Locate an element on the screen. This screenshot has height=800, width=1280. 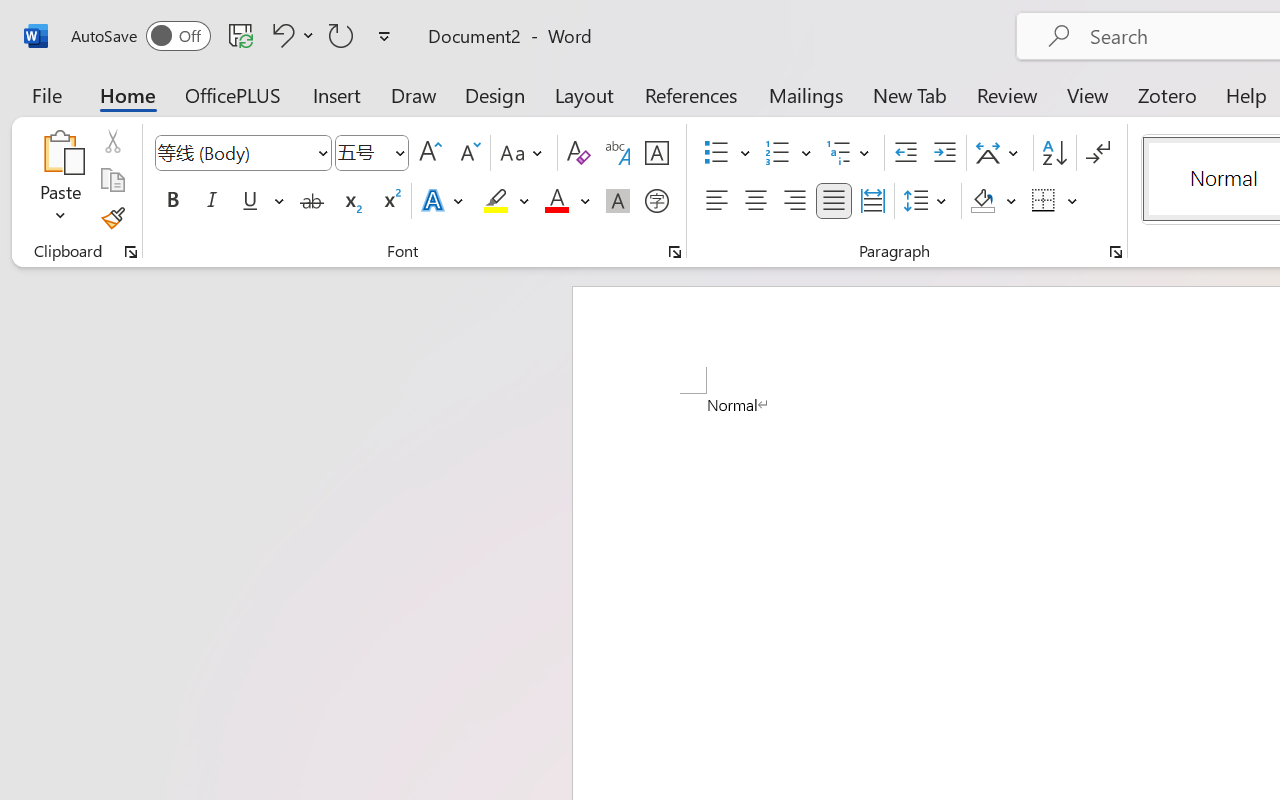
References is located at coordinates (690, 94).